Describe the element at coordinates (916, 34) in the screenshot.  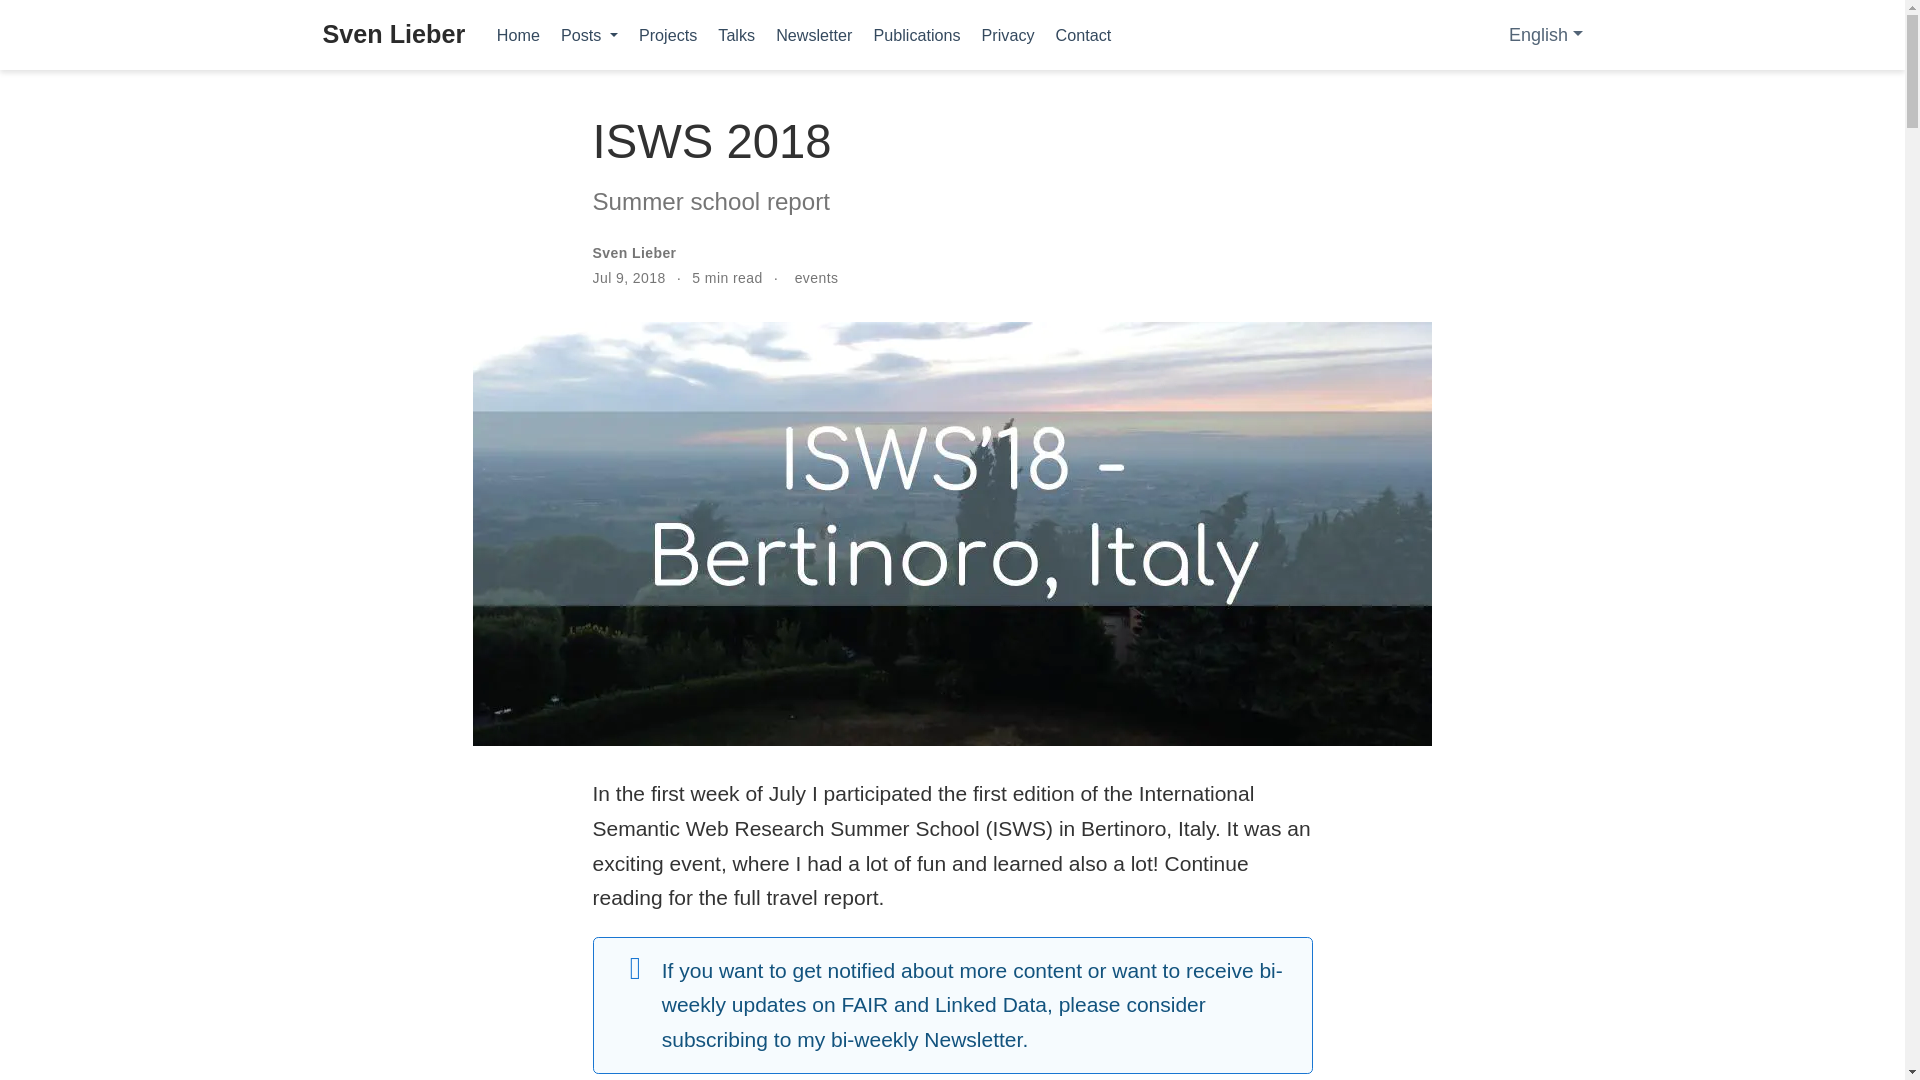
I see `Publications` at that location.